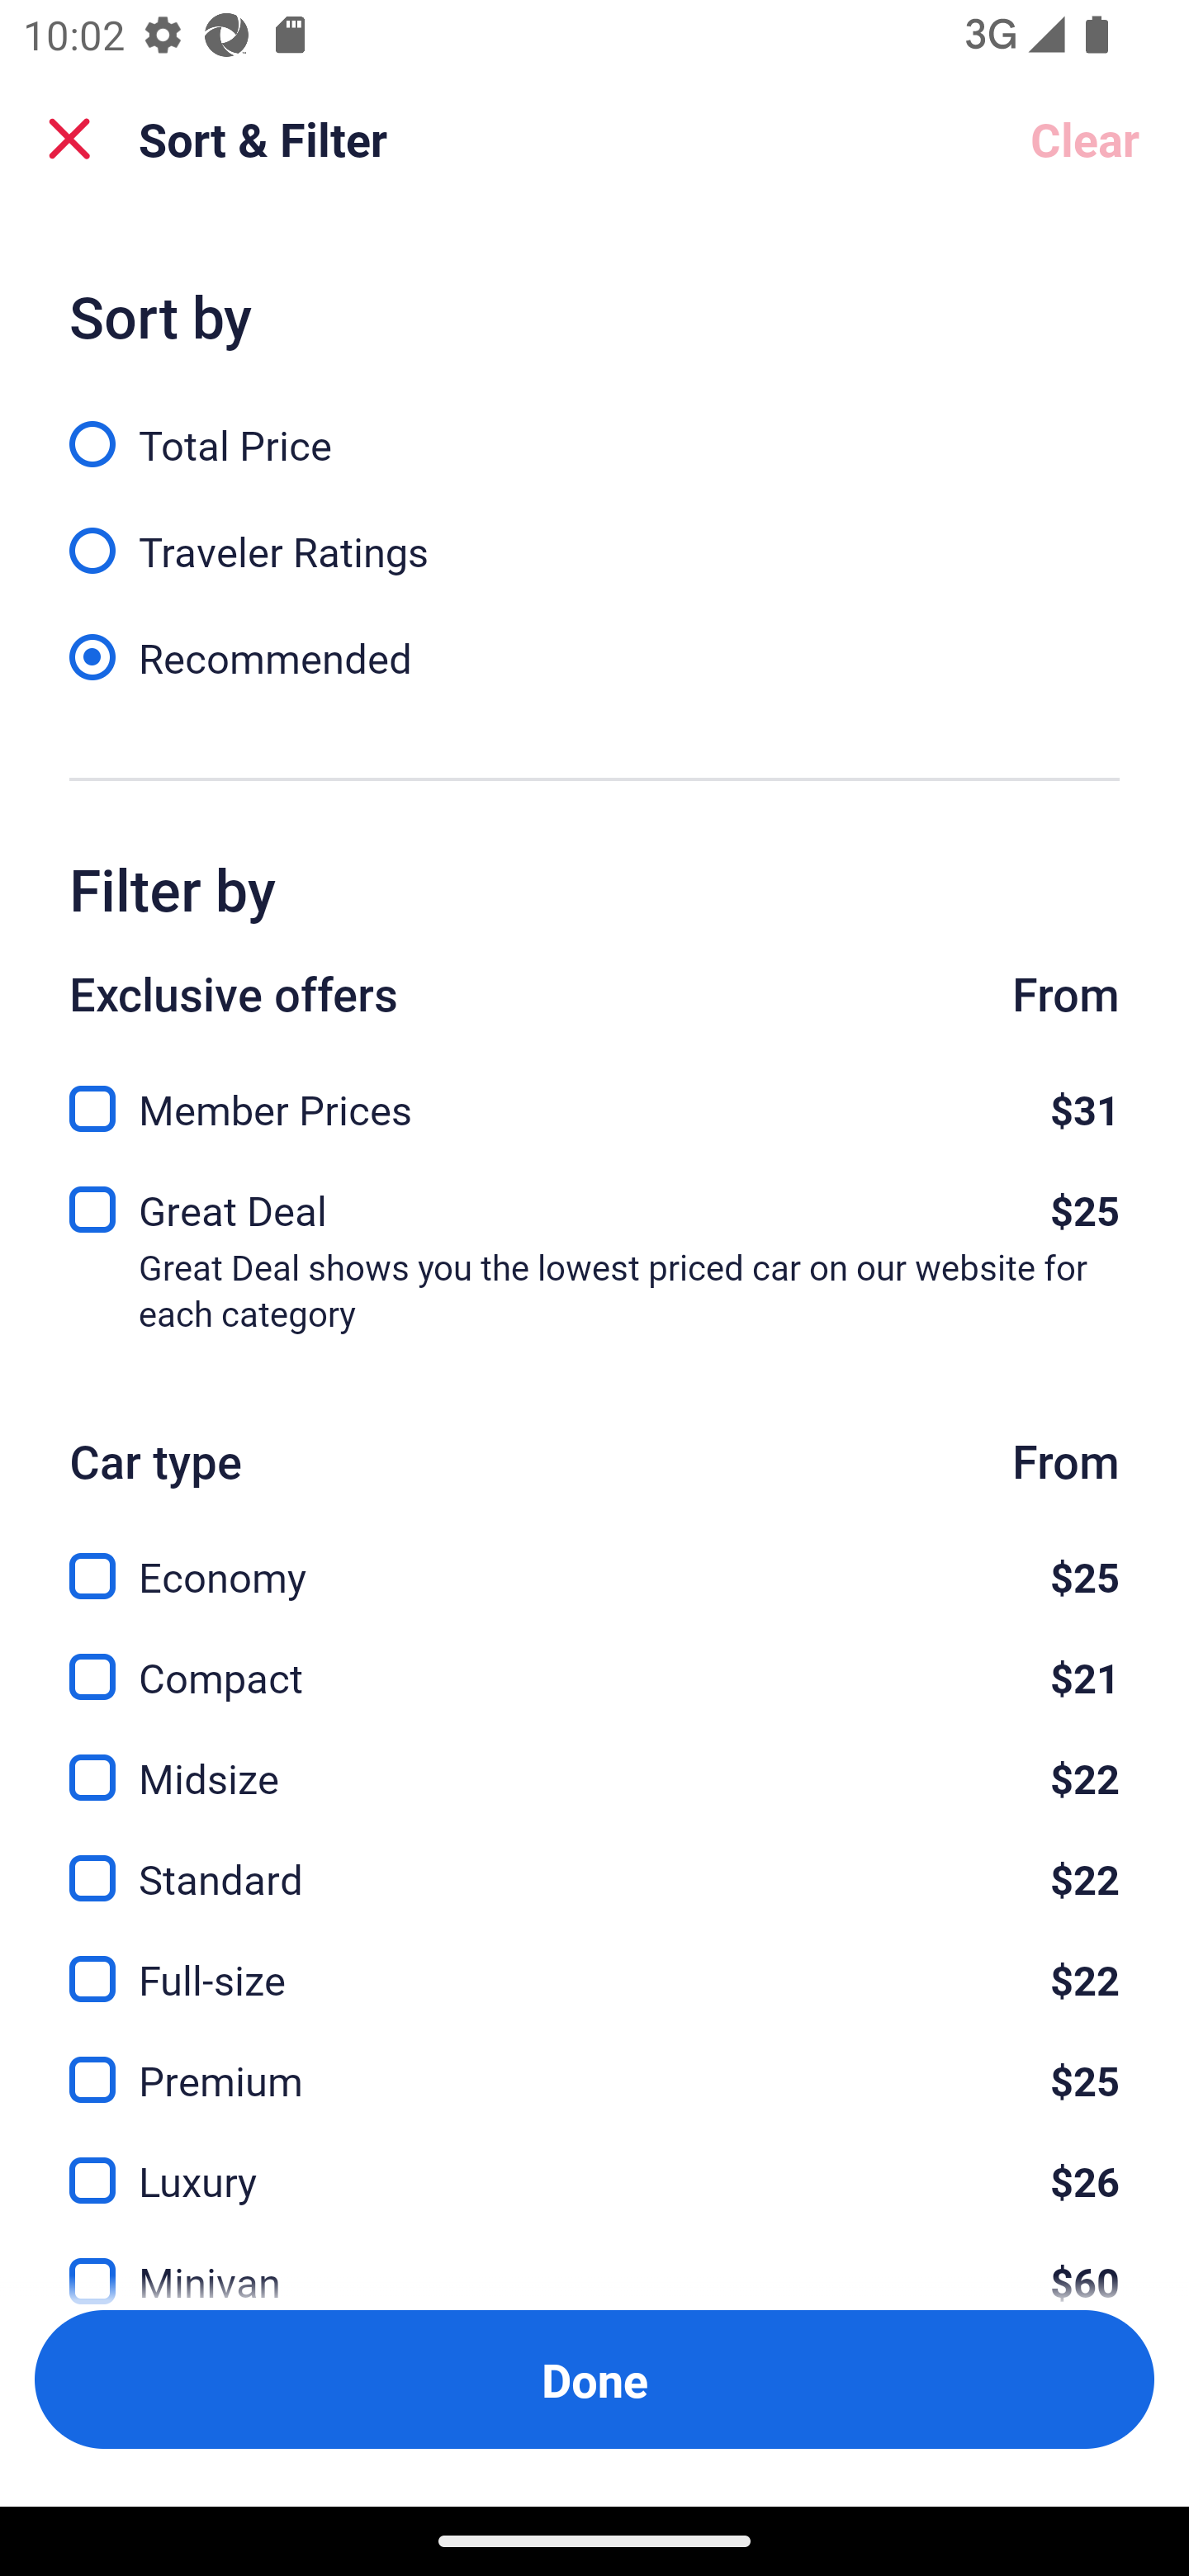 The width and height of the screenshot is (1189, 2576). Describe the element at coordinates (594, 1759) in the screenshot. I see `Midsize, $22 Midsize $22` at that location.